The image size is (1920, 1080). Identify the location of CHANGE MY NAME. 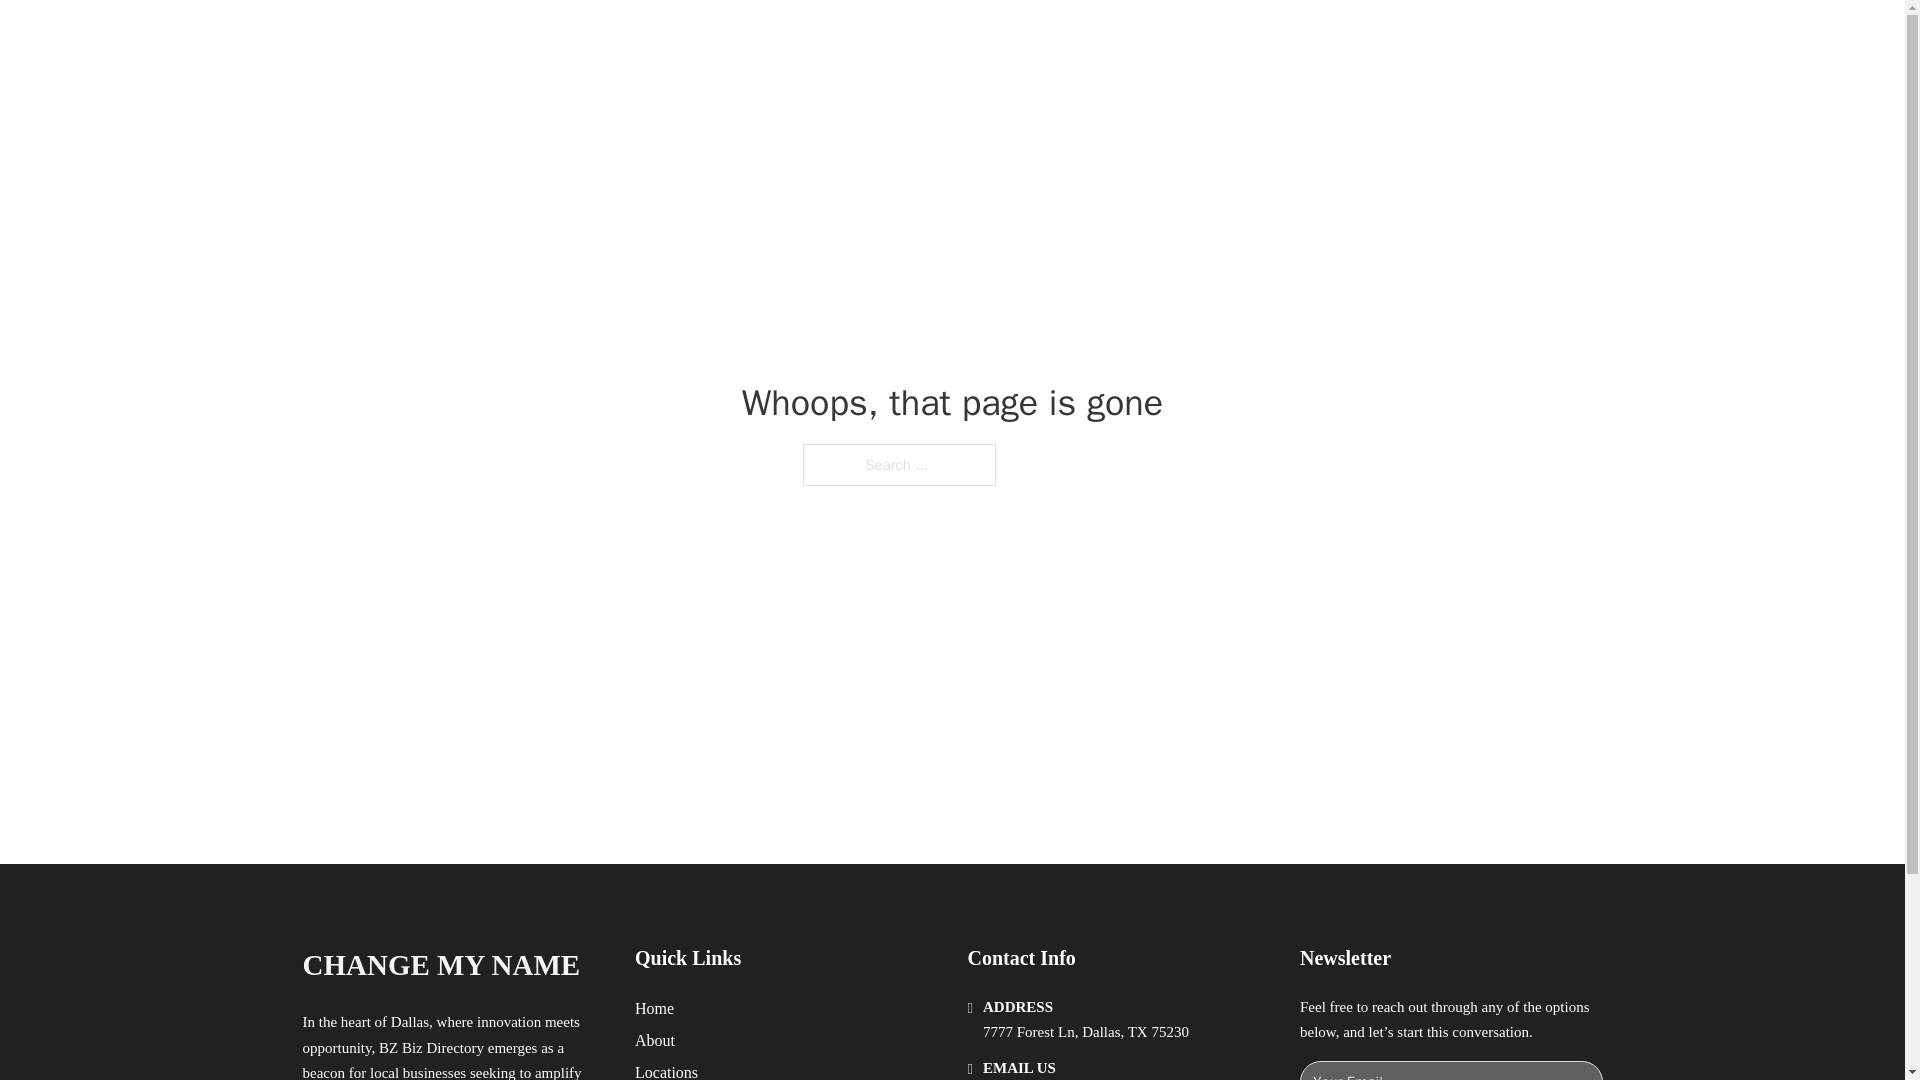
(440, 965).